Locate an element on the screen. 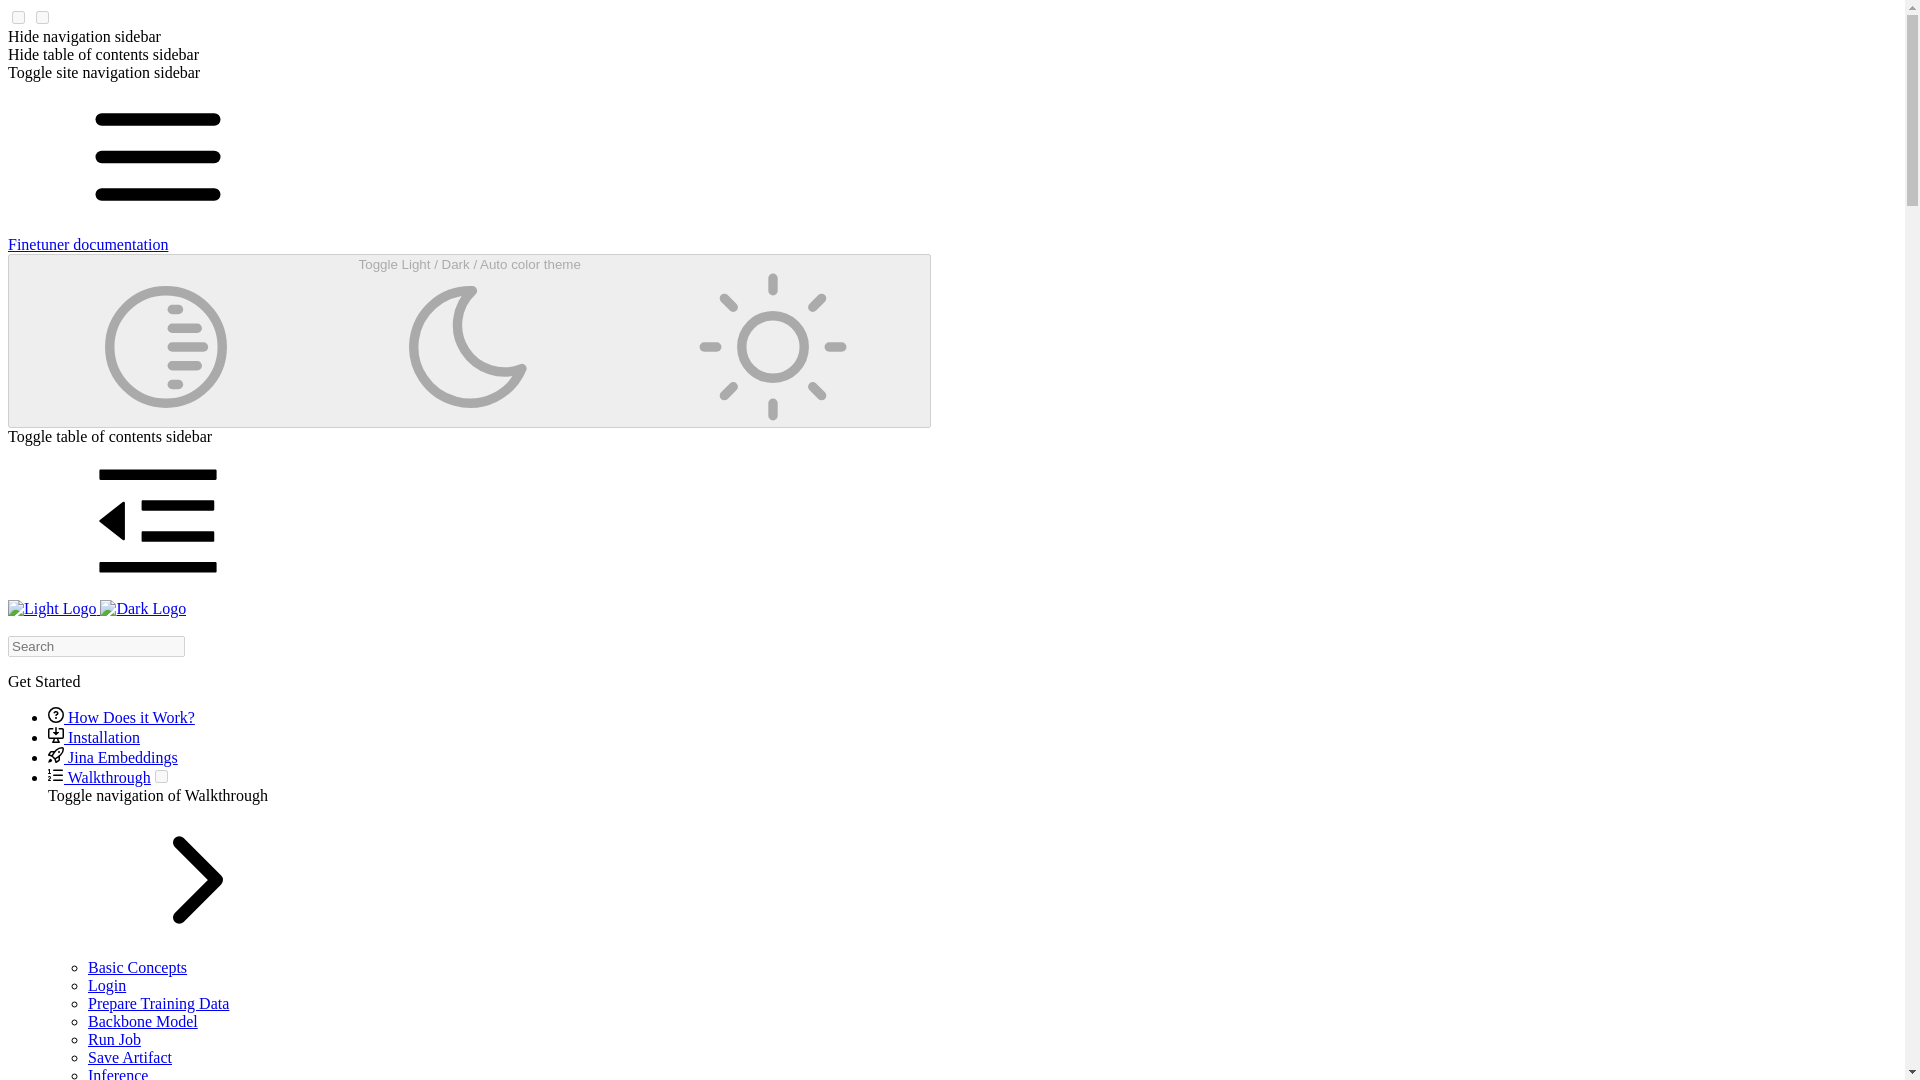 Image resolution: width=1920 pixels, height=1080 pixels. Installation is located at coordinates (94, 738).